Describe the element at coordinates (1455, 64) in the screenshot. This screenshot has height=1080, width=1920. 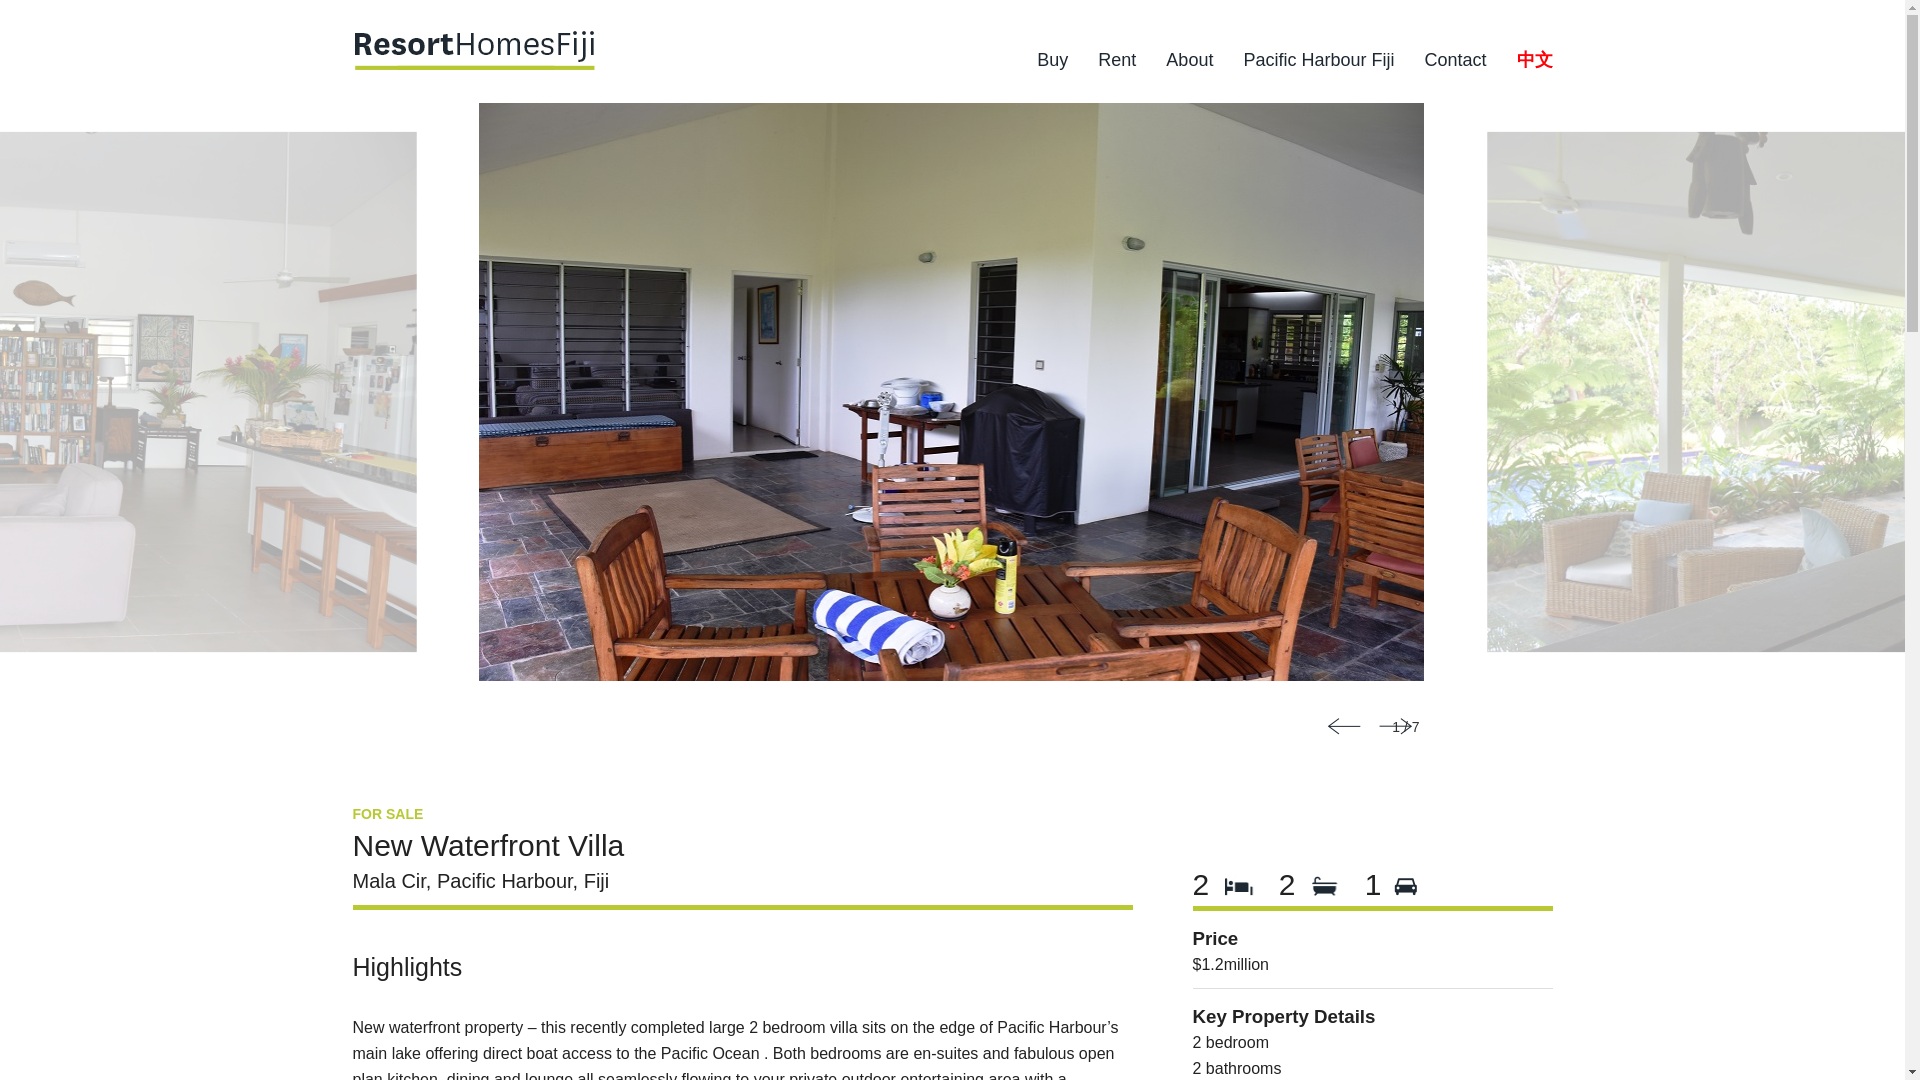
I see `Contact` at that location.